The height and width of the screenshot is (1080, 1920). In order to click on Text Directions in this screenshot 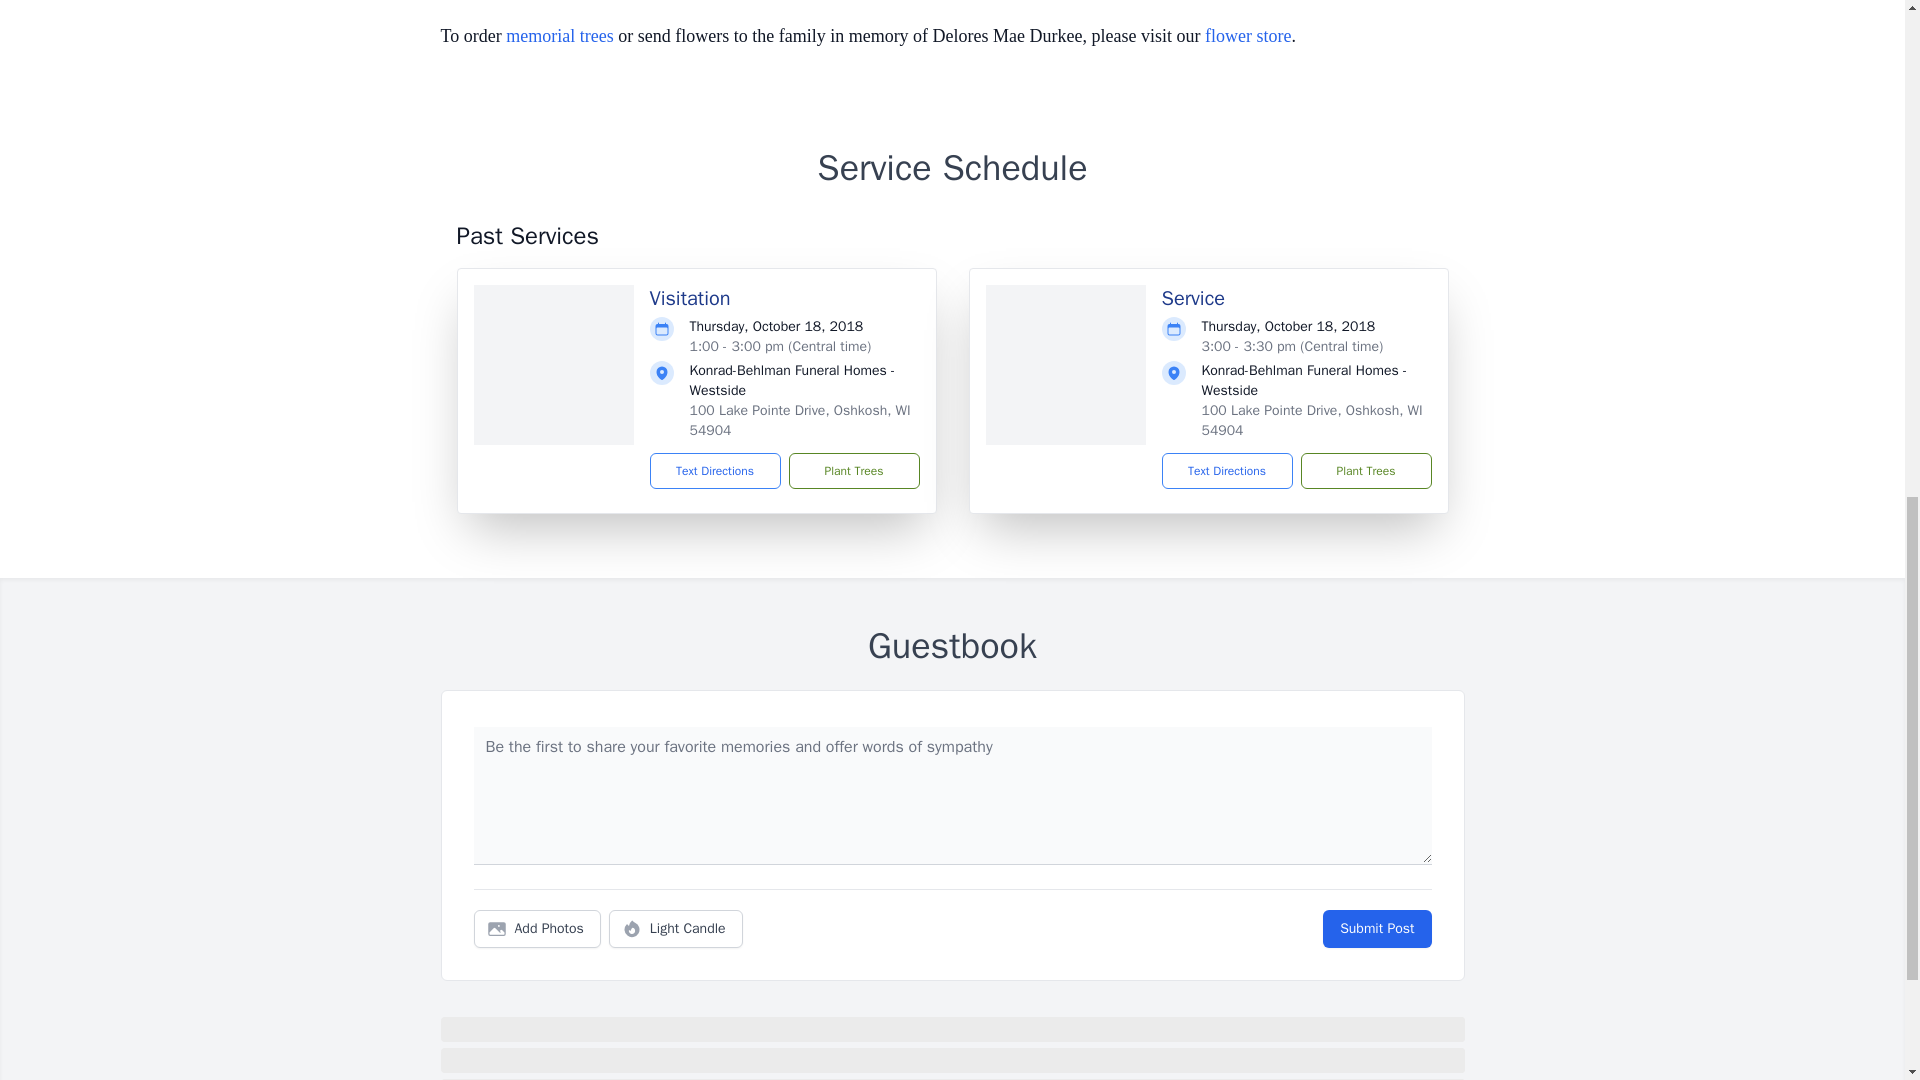, I will do `click(716, 470)`.